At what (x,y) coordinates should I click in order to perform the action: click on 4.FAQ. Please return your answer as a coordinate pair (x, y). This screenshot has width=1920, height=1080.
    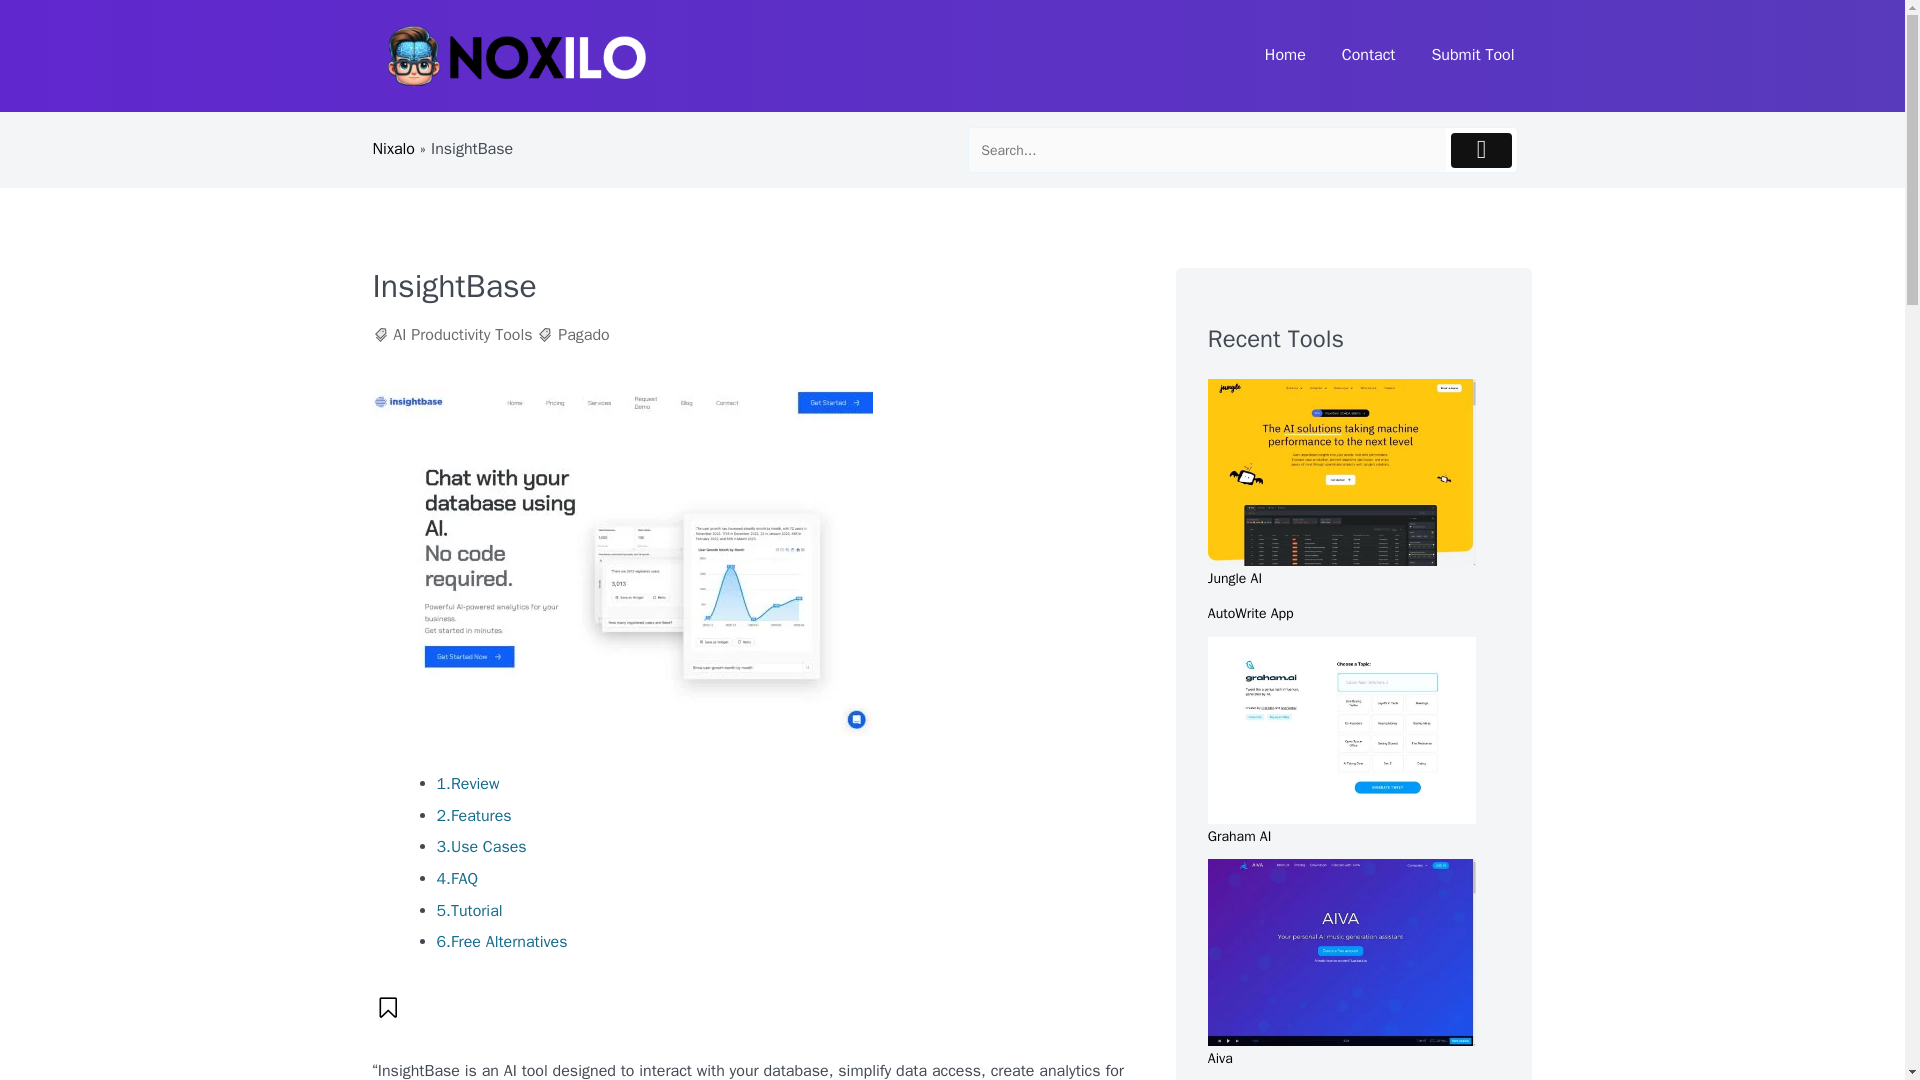
    Looking at the image, I should click on (456, 878).